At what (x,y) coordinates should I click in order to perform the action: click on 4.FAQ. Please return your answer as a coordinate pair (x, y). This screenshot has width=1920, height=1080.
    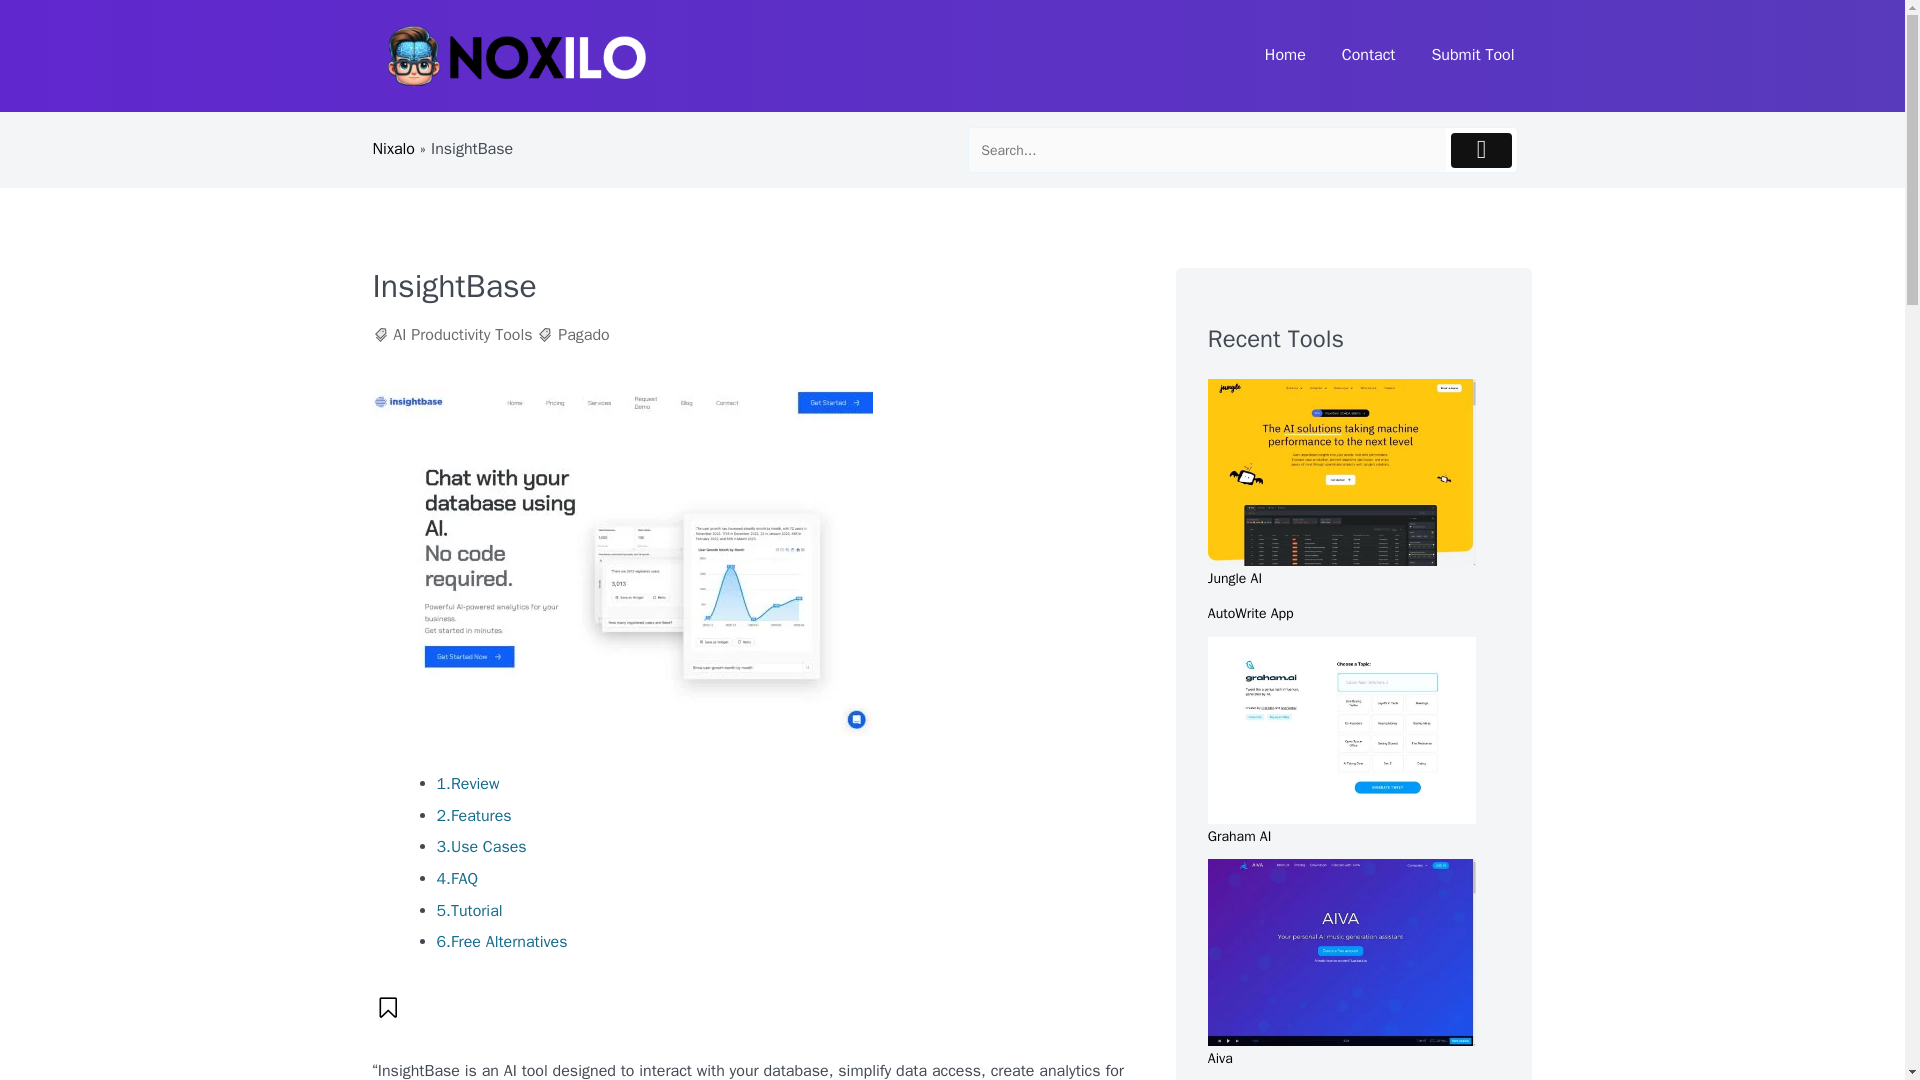
    Looking at the image, I should click on (456, 878).